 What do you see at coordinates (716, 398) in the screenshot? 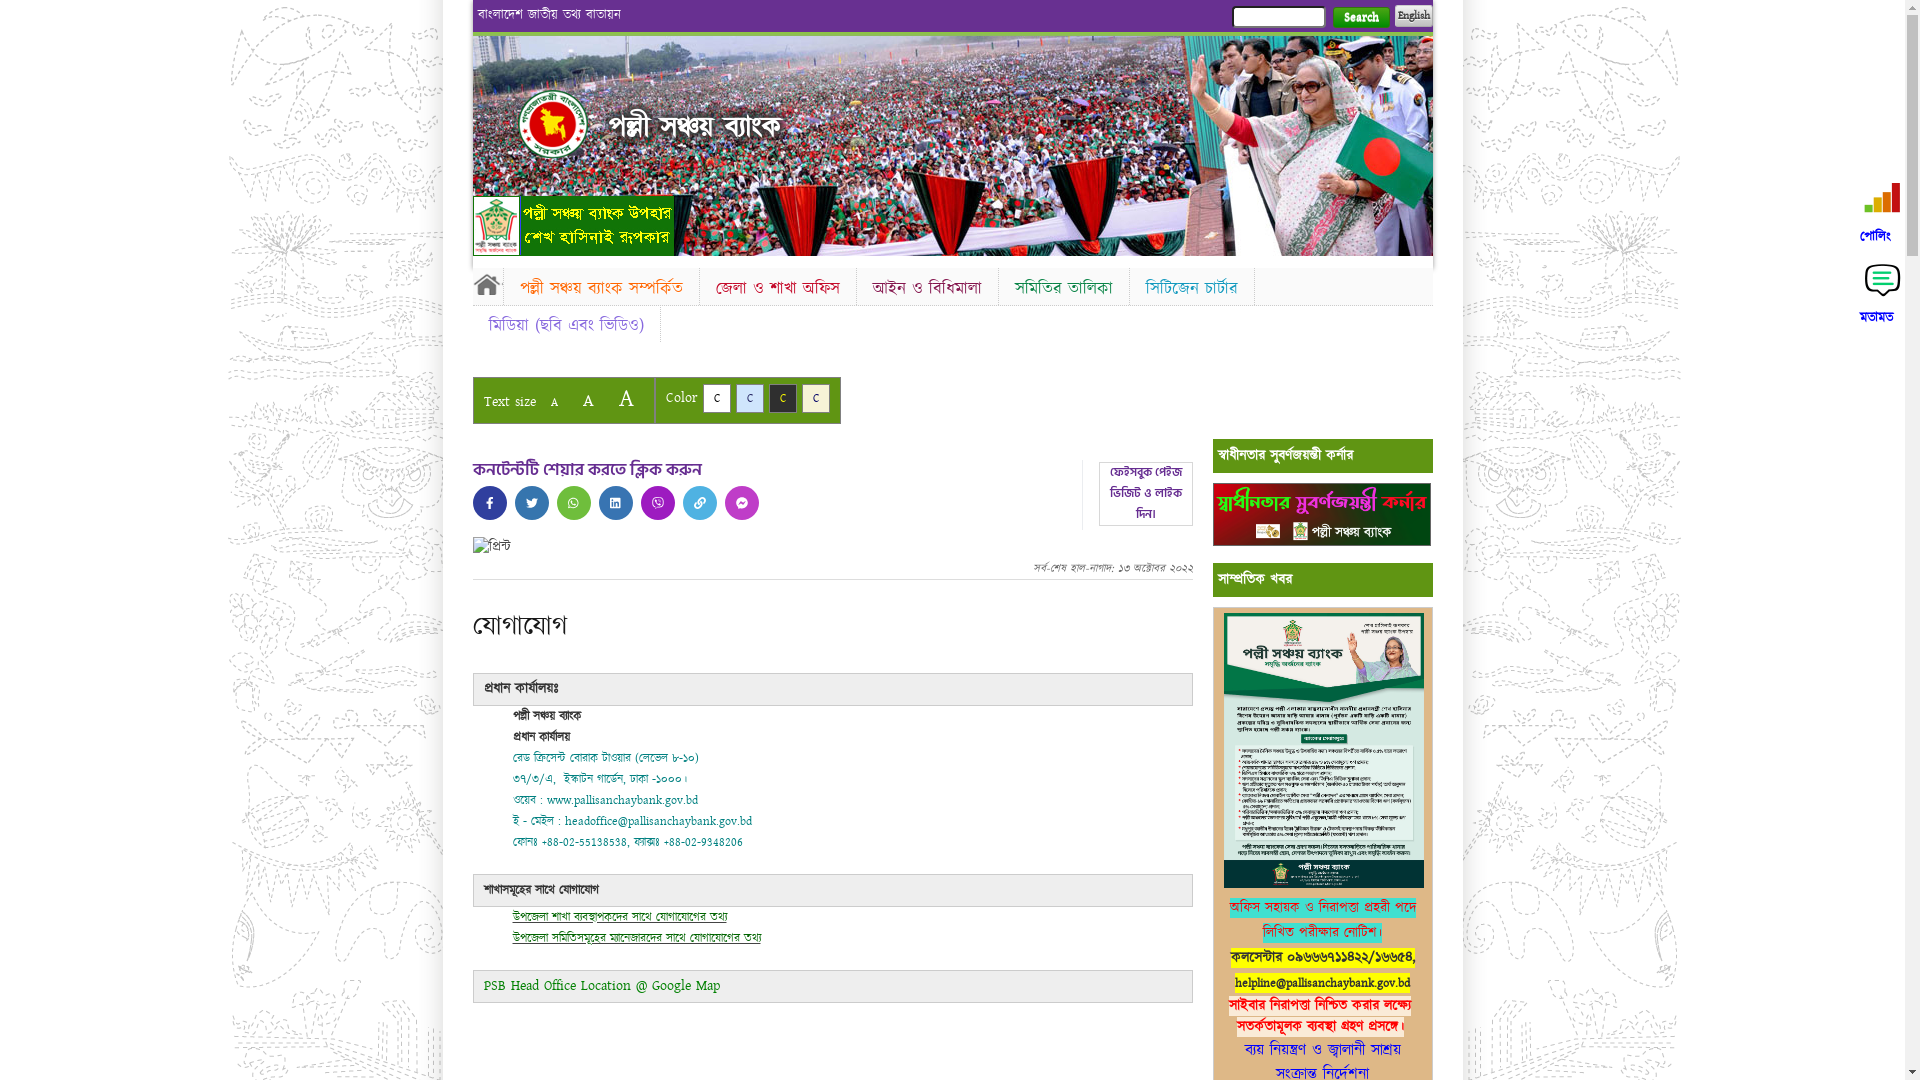
I see `C` at bounding box center [716, 398].